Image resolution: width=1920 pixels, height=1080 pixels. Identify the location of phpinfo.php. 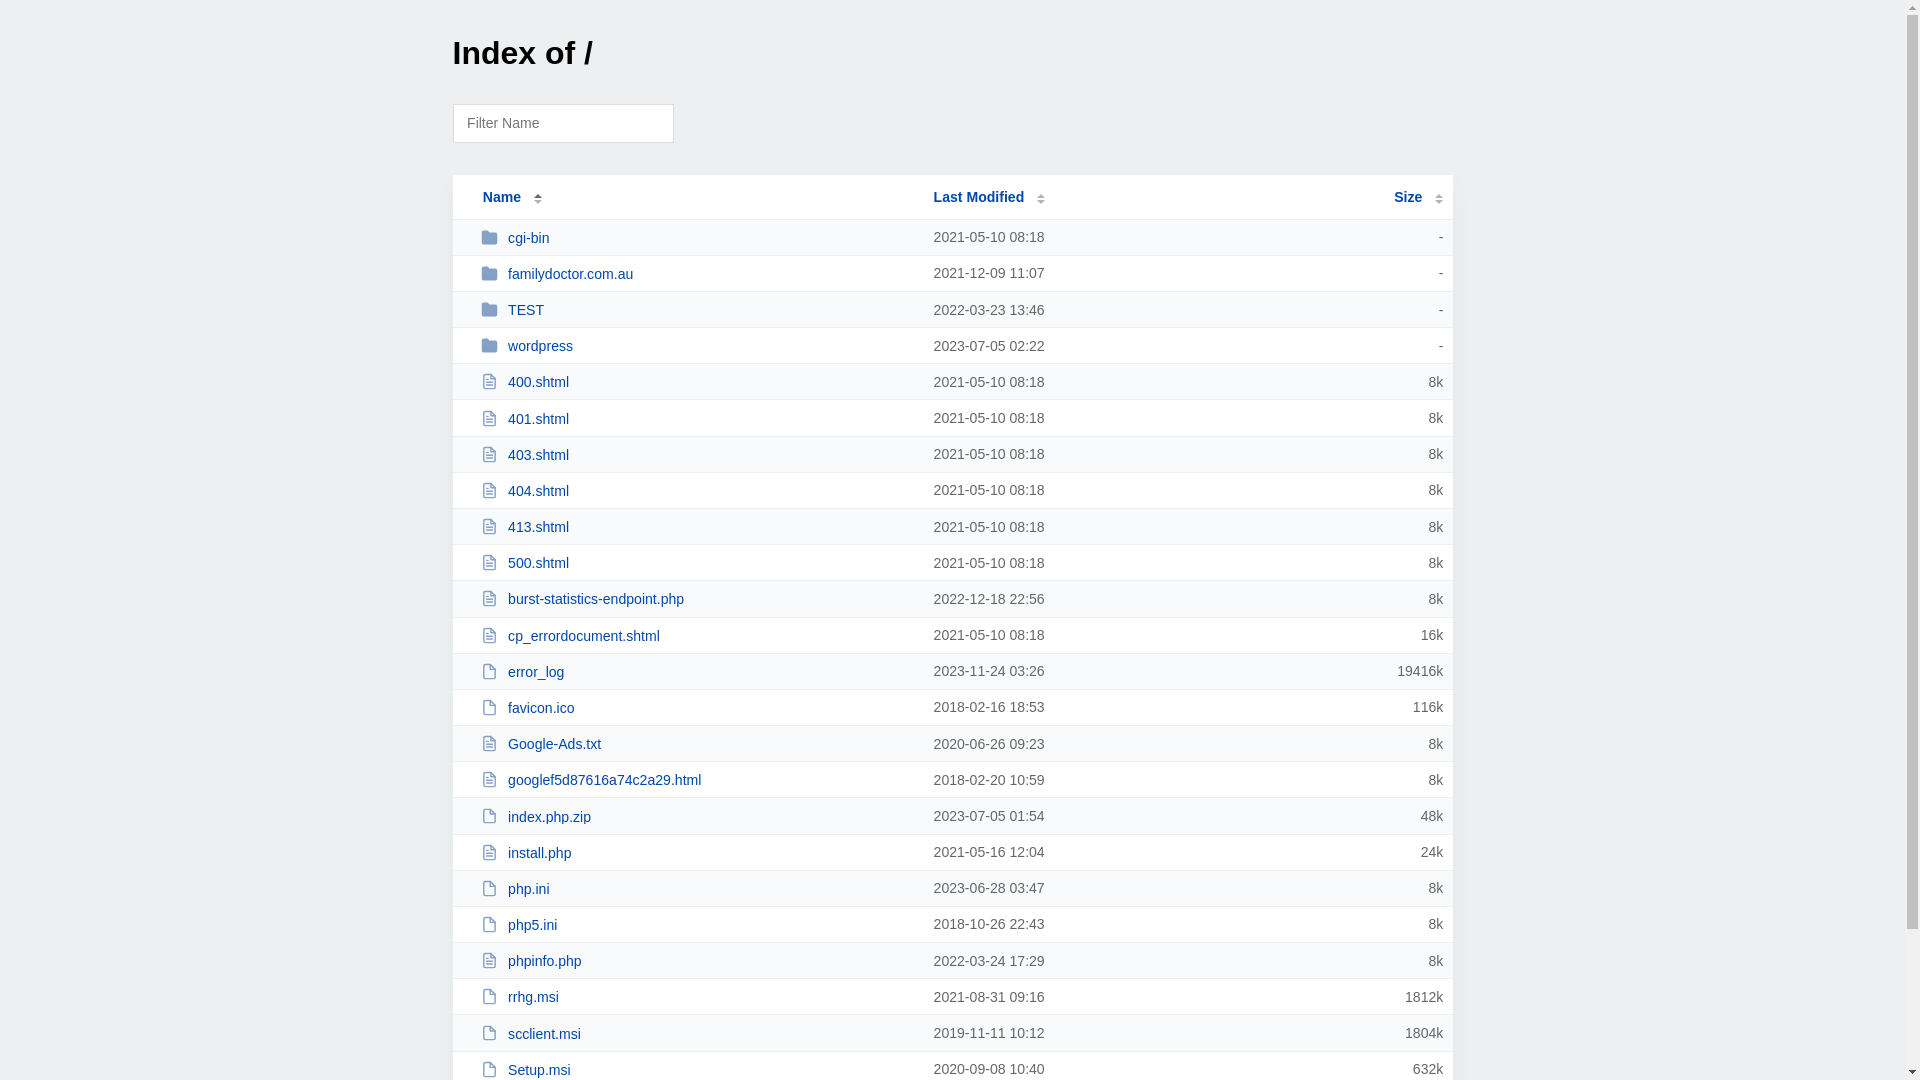
(698, 960).